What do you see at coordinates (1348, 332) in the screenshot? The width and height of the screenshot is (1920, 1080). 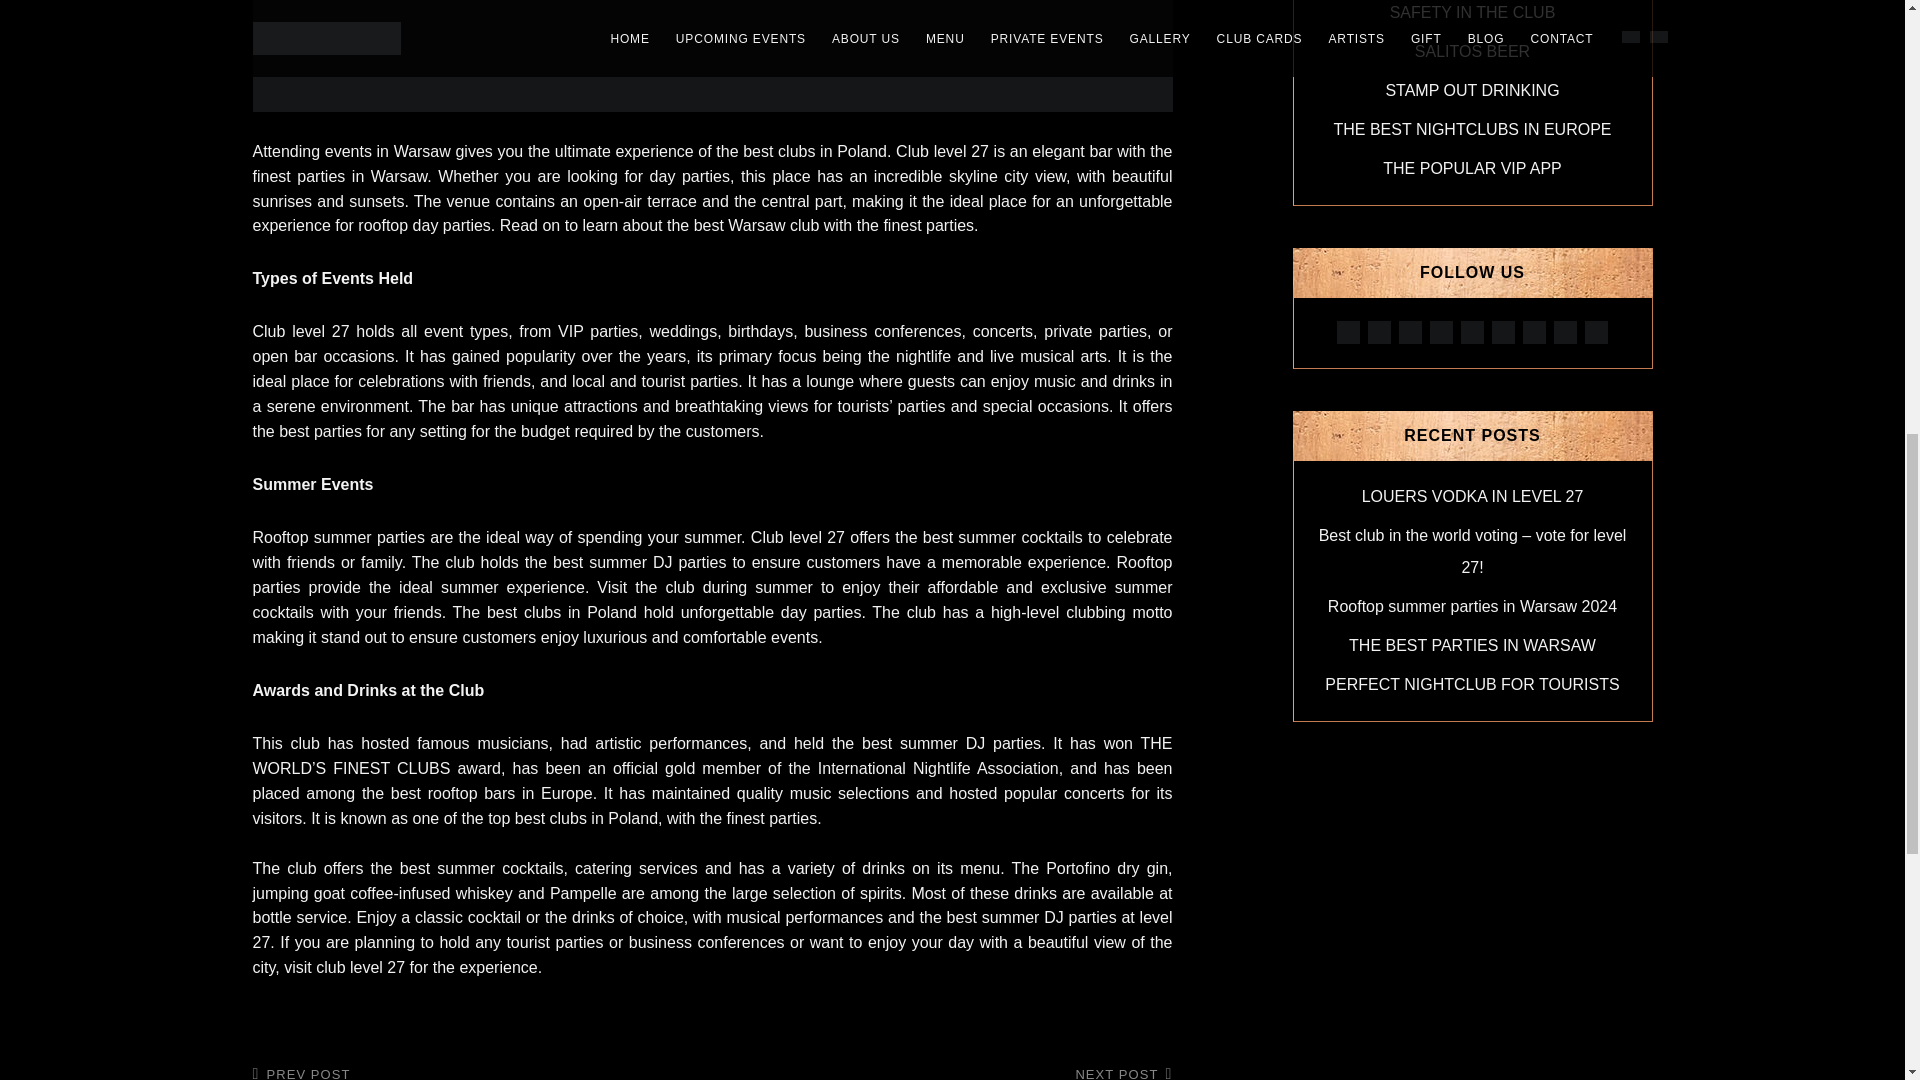 I see `YouTube` at bounding box center [1348, 332].